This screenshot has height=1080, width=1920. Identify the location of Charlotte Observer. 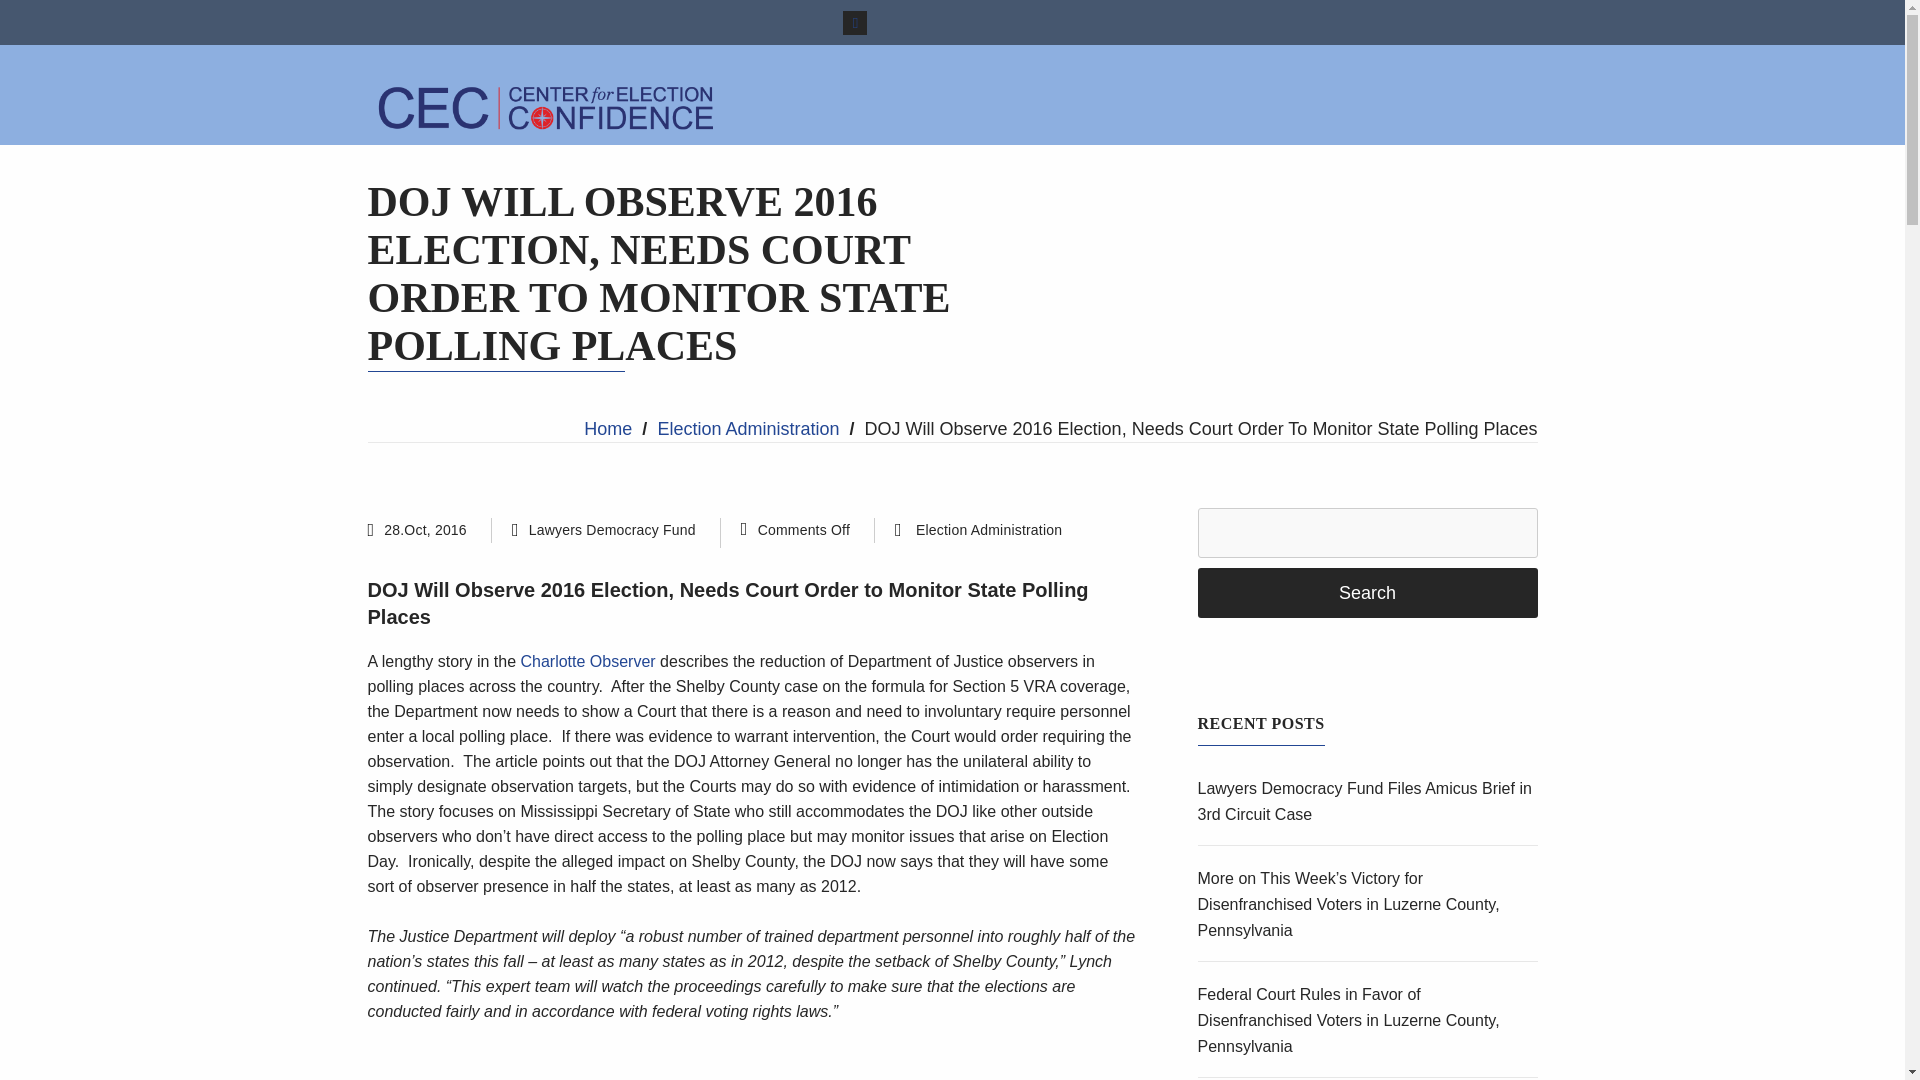
(590, 661).